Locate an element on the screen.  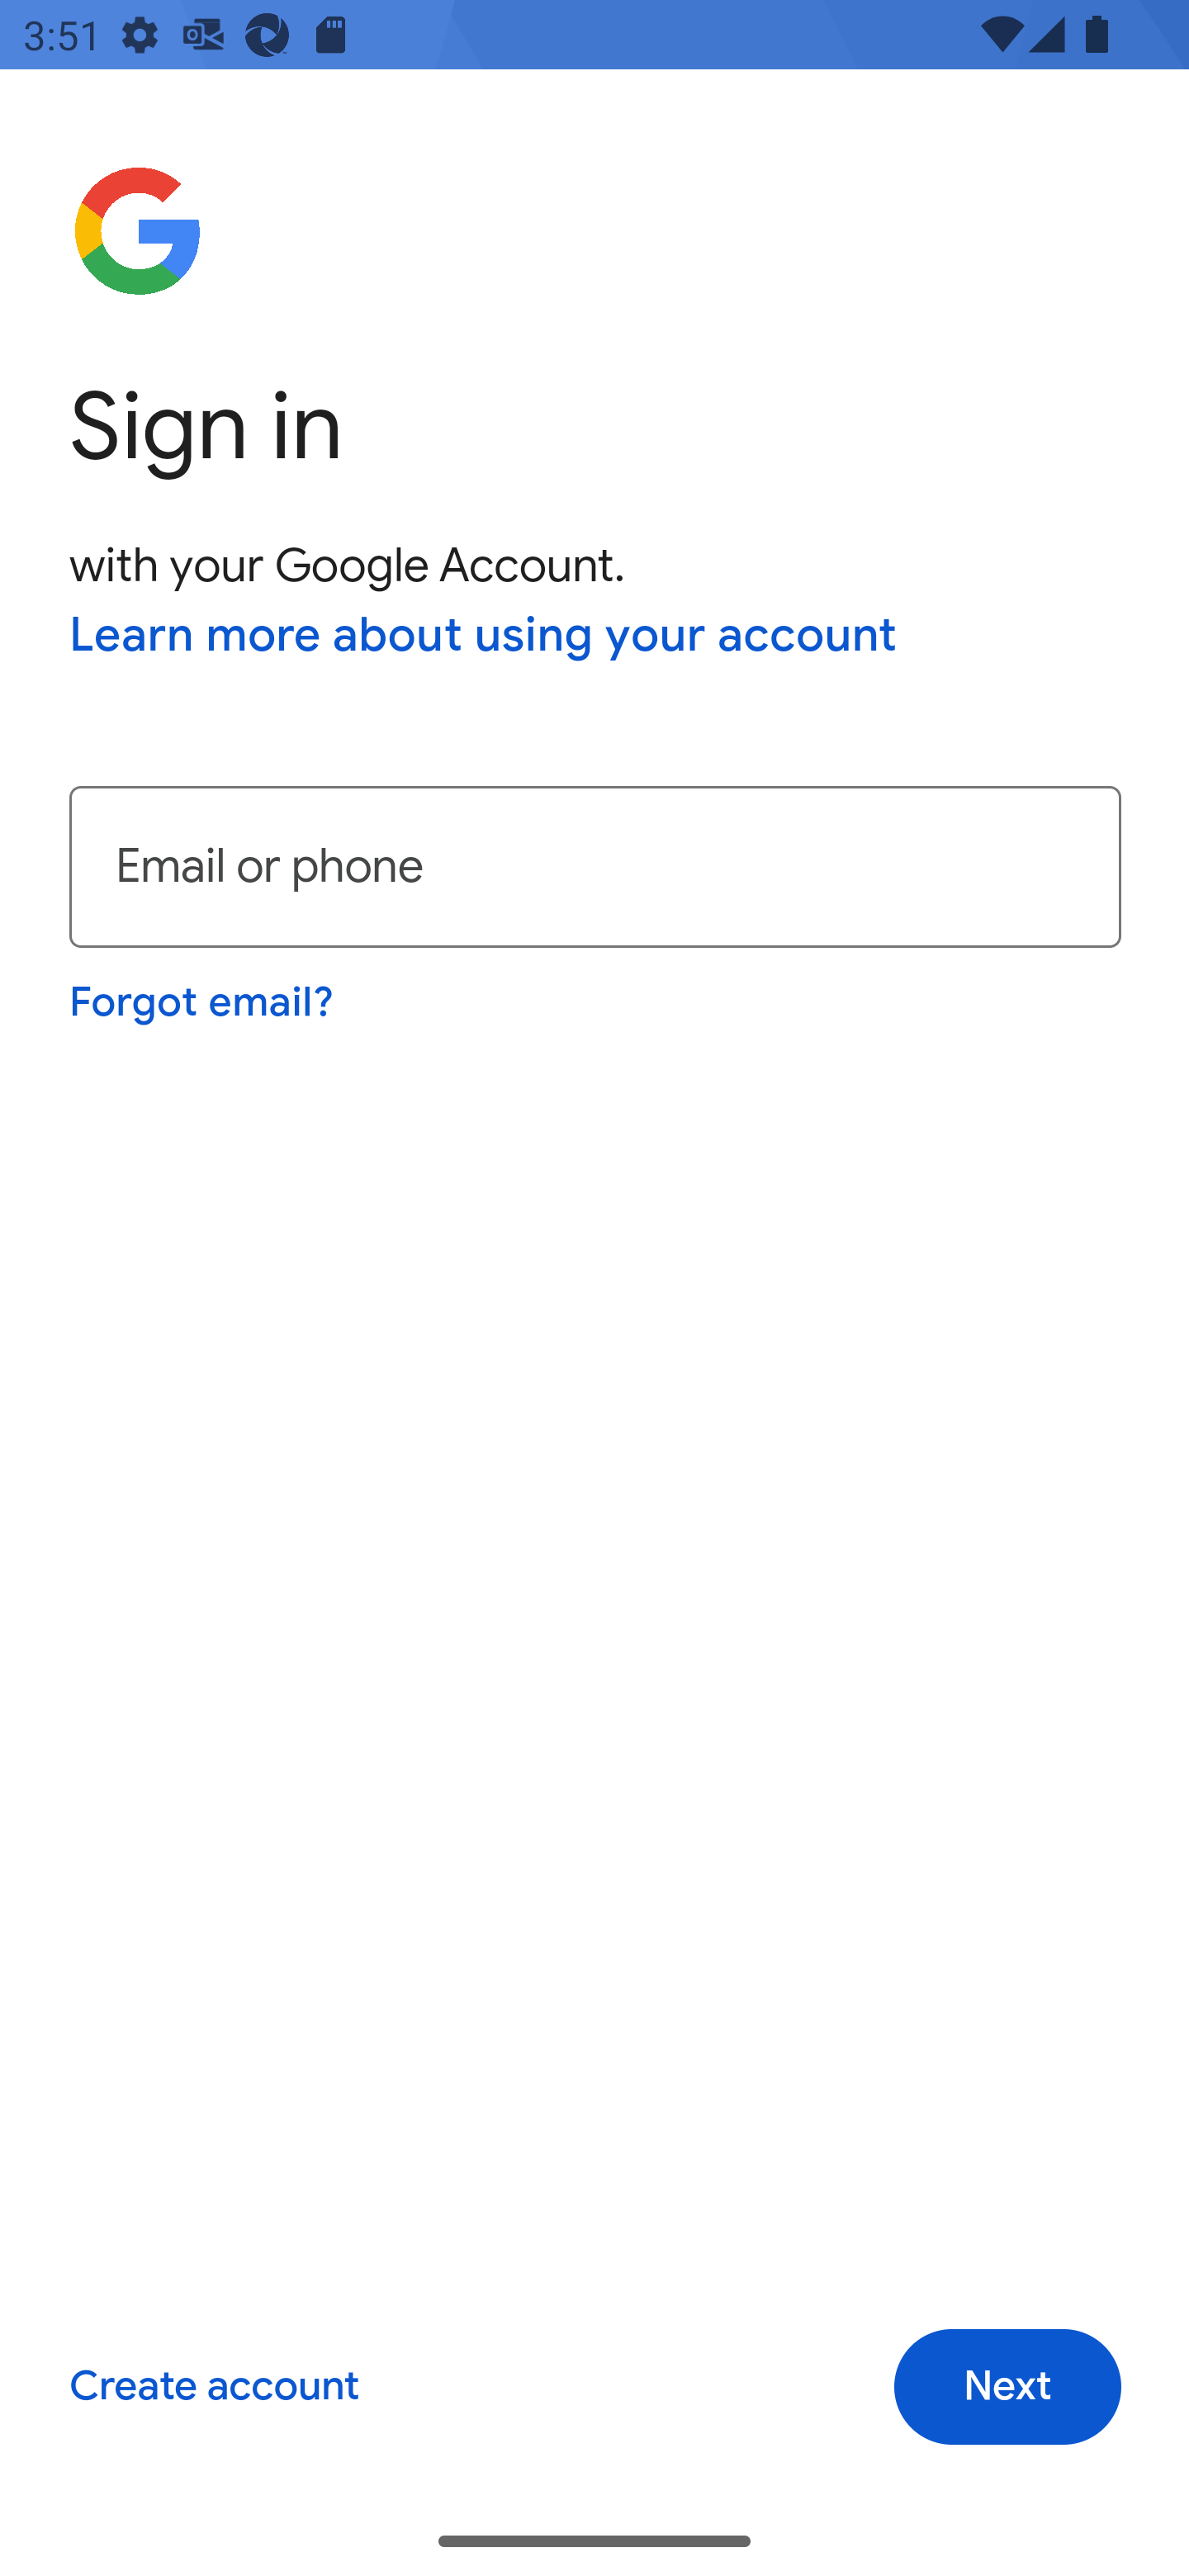
Learn more about using your account is located at coordinates (484, 637).